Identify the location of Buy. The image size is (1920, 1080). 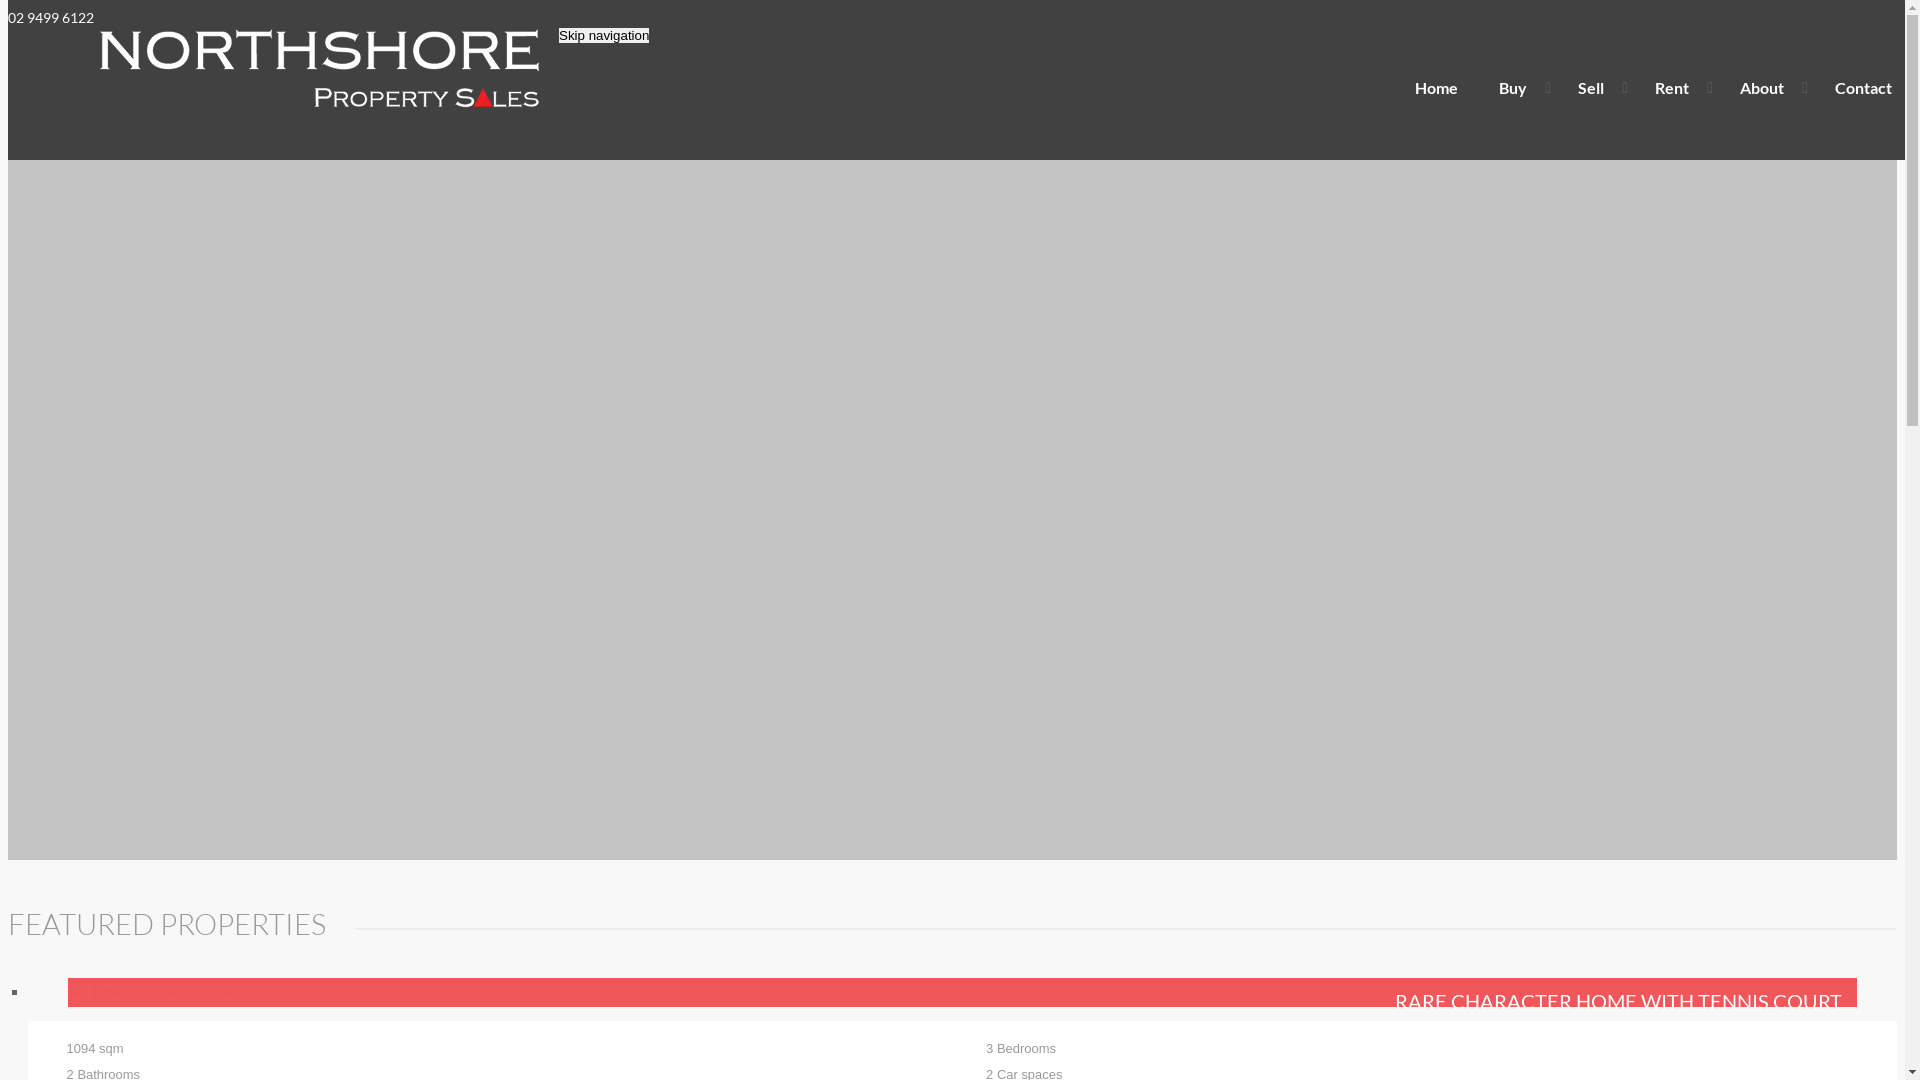
(1518, 88).